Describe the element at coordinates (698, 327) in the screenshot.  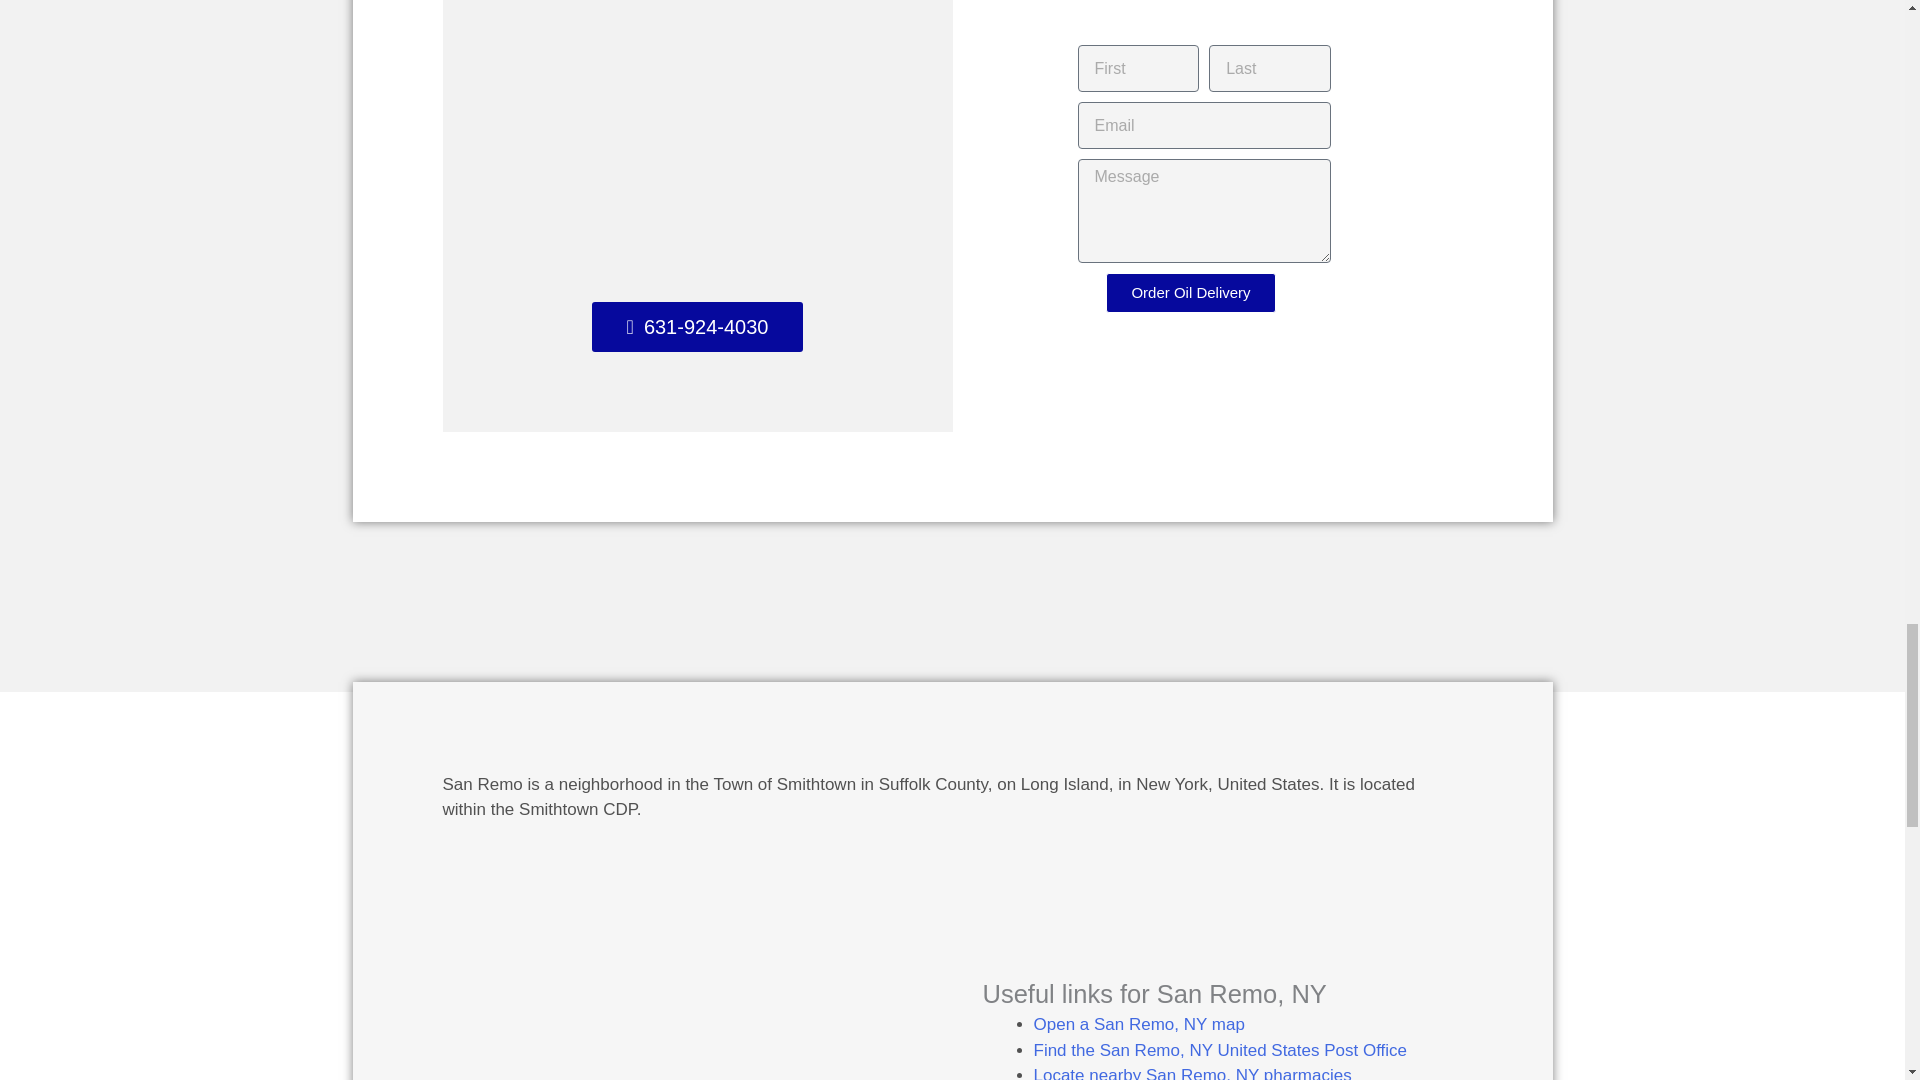
I see `631-924-4030` at that location.